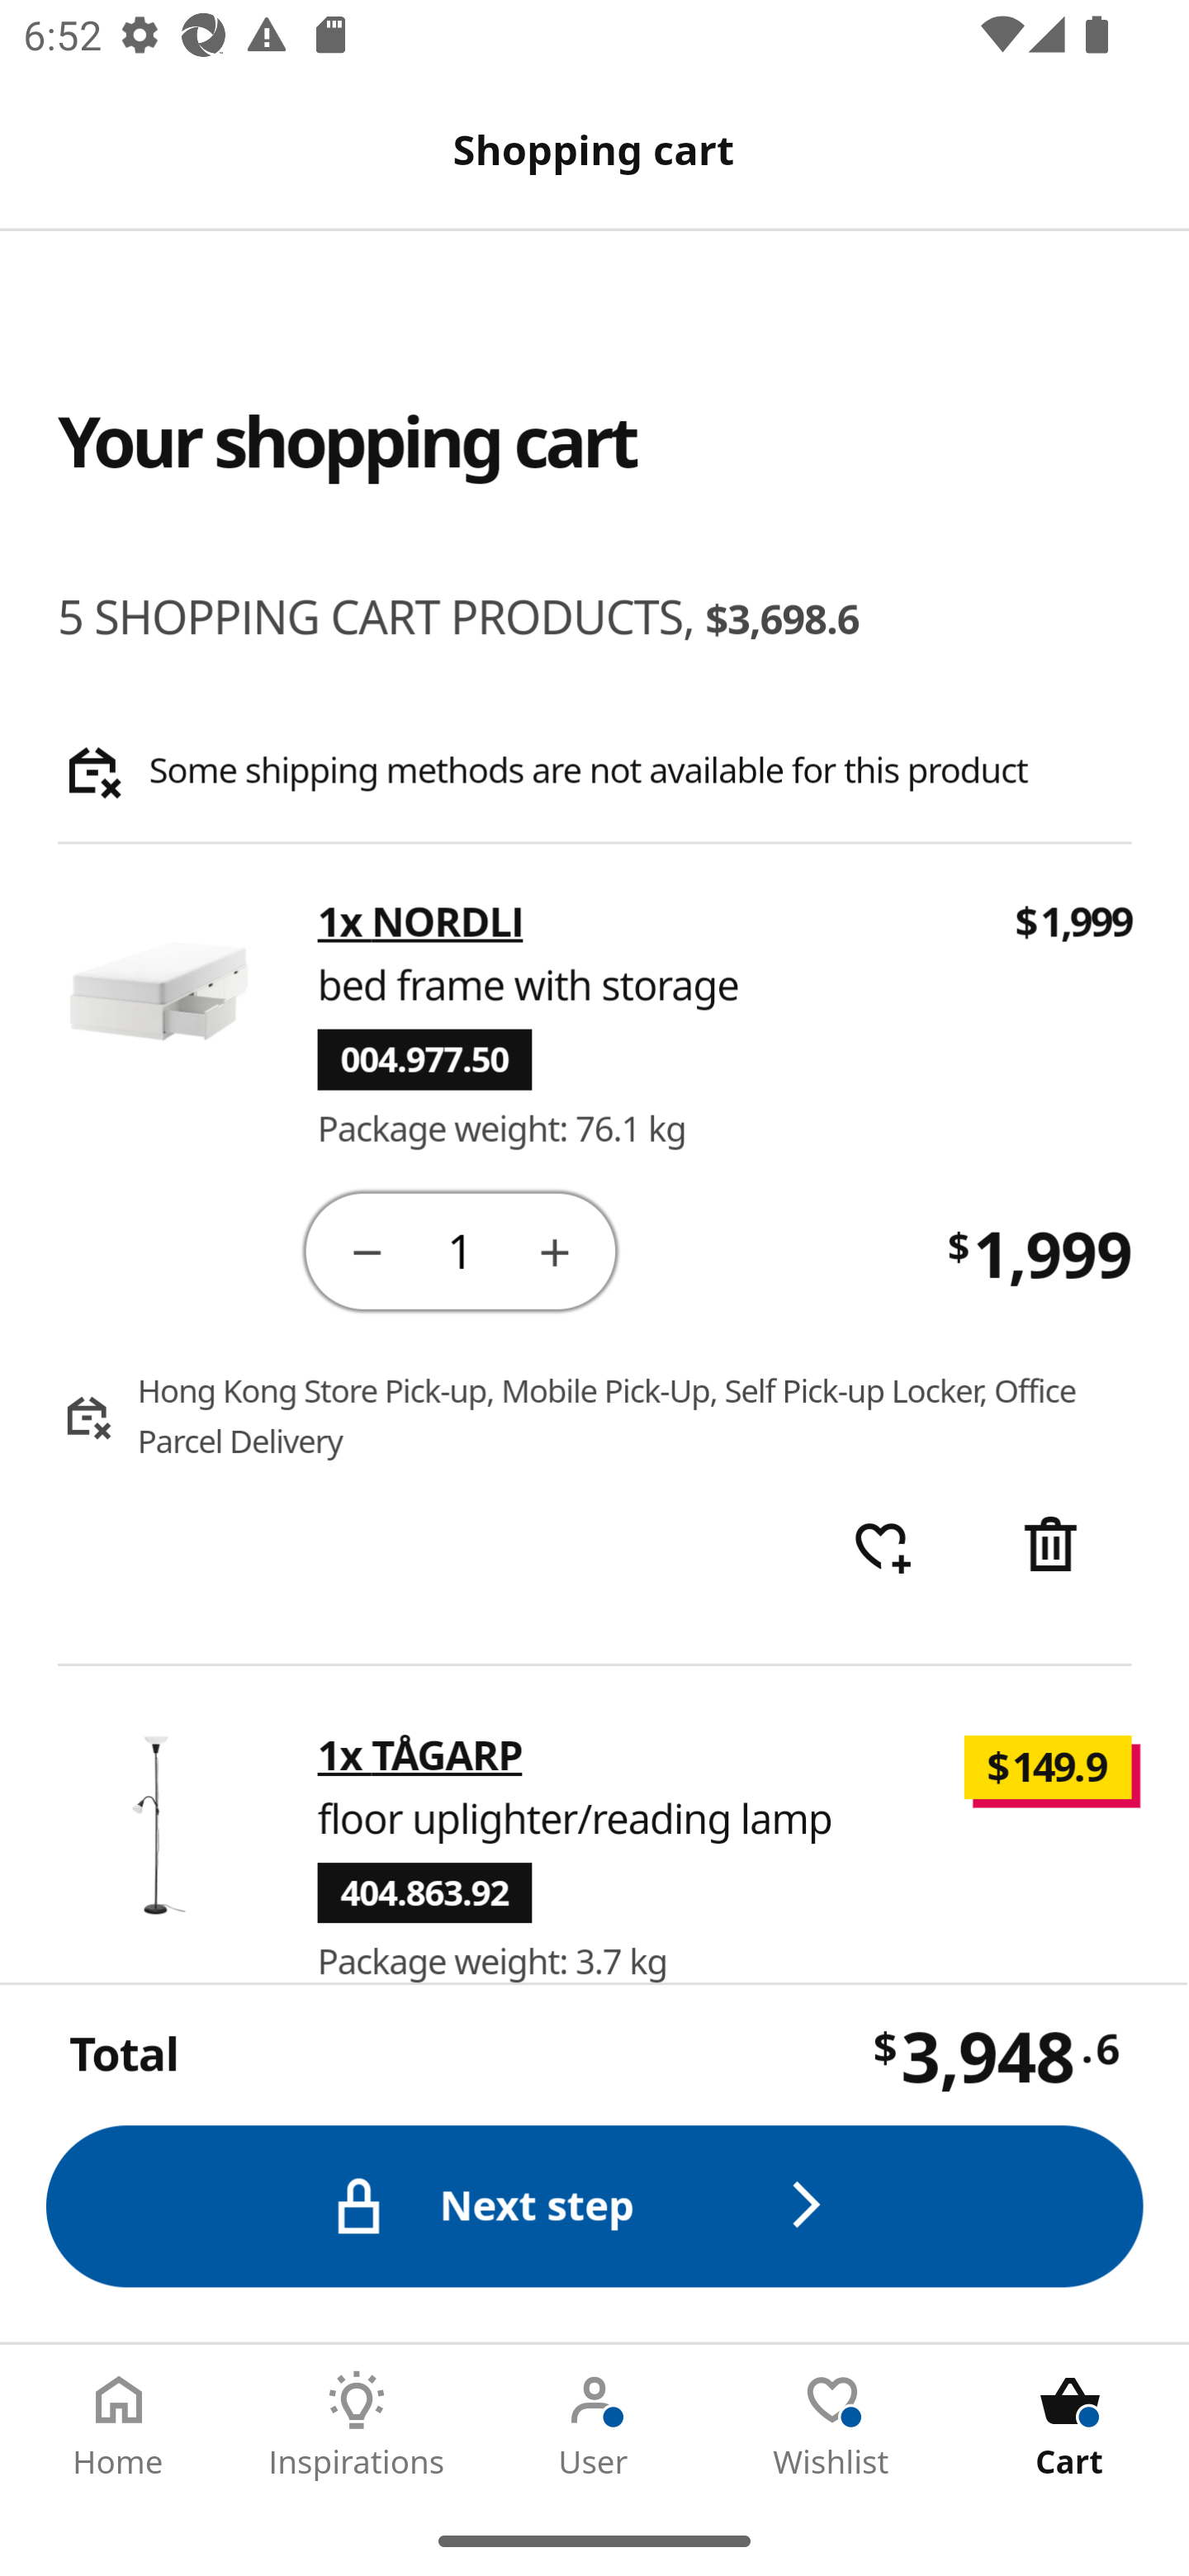 The image size is (1189, 2576). I want to click on Cart
Tab 5 of 5, so click(1070, 2425).